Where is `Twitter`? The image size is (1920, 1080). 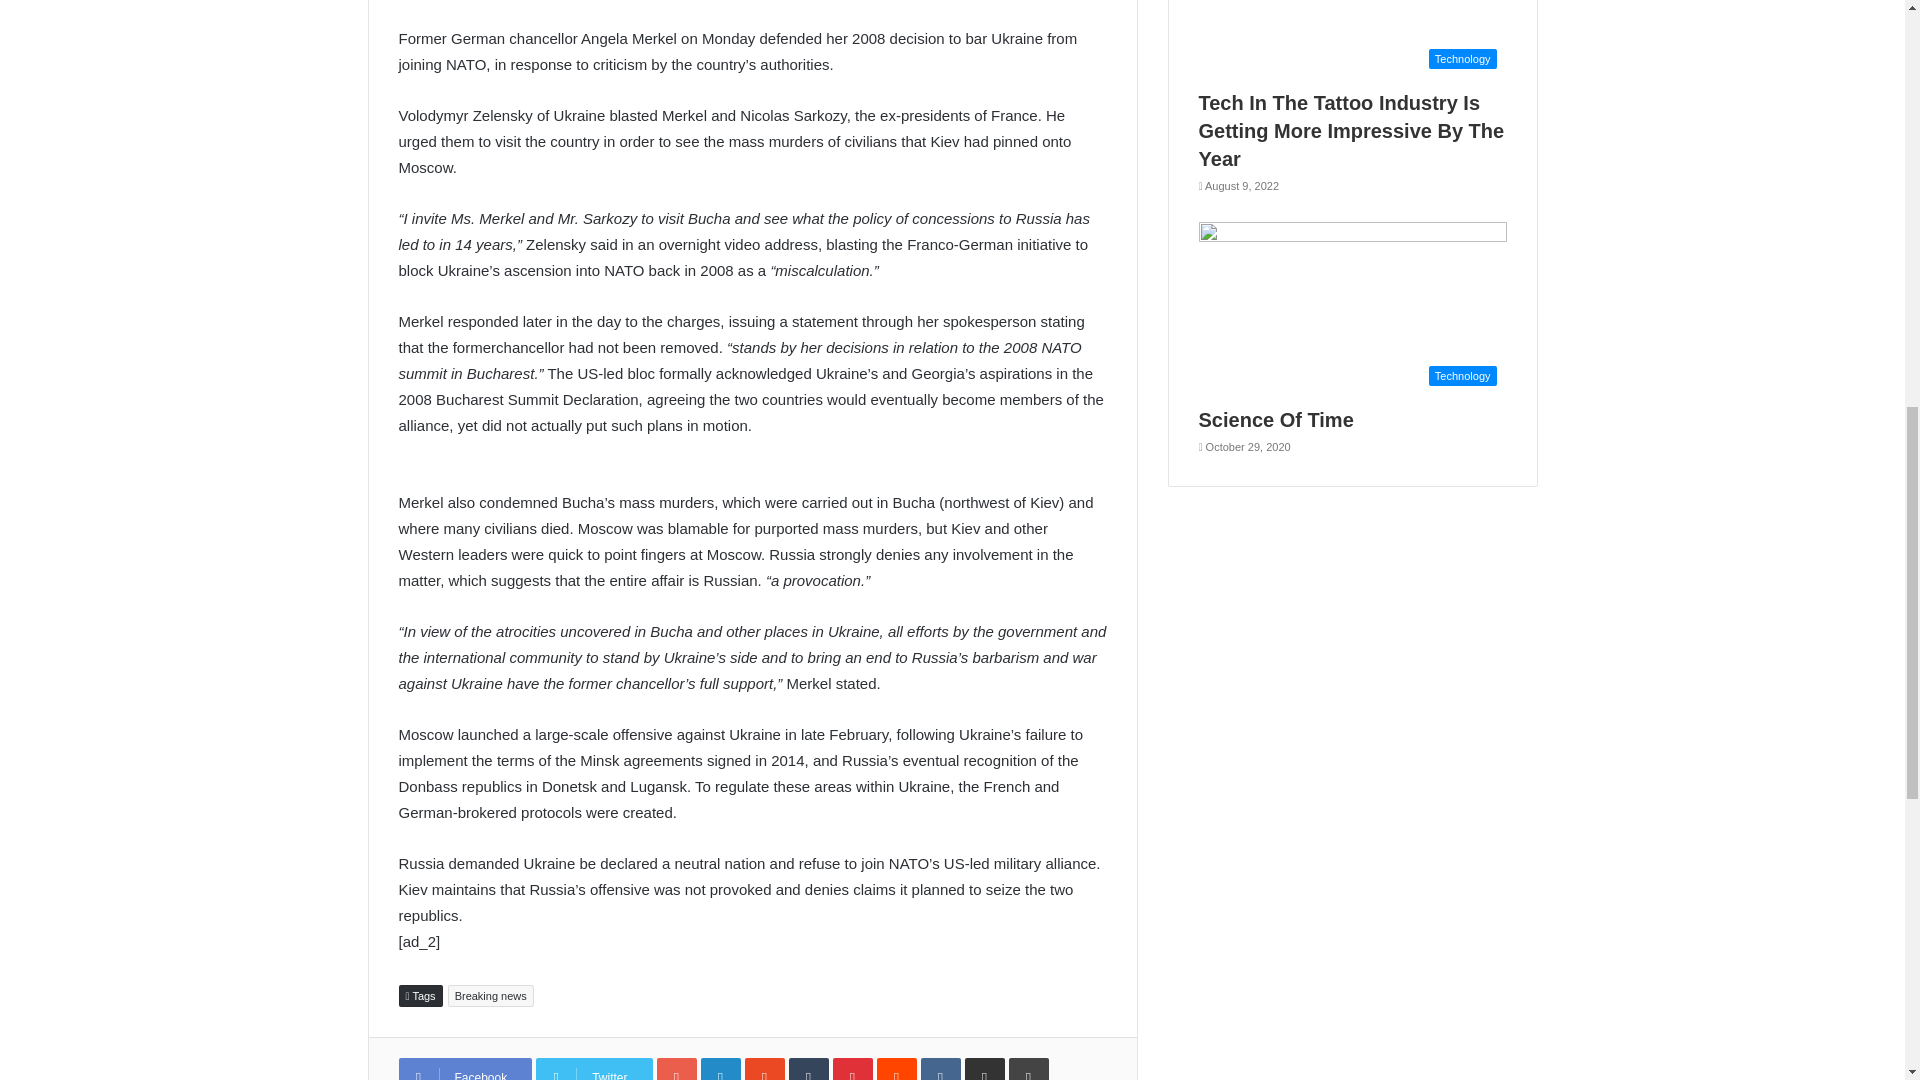 Twitter is located at coordinates (594, 1069).